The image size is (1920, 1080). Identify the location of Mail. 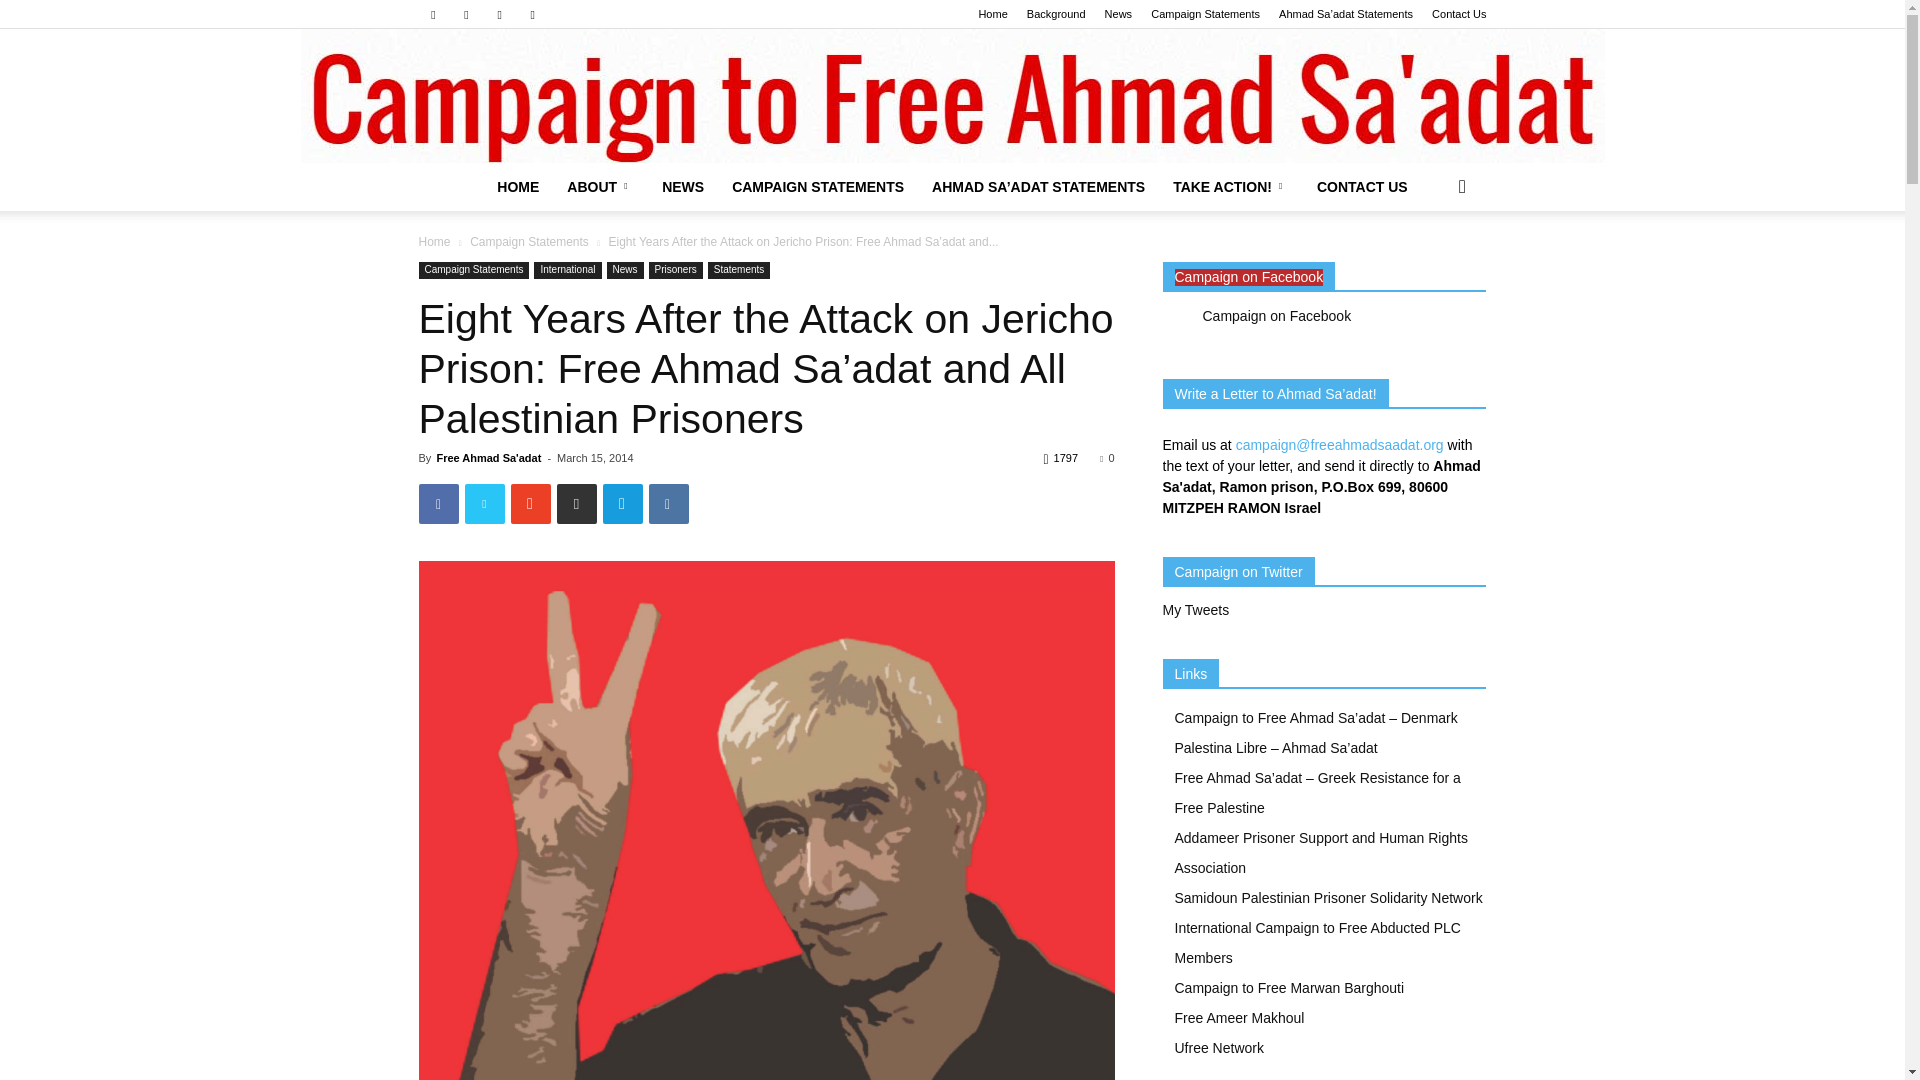
(466, 14).